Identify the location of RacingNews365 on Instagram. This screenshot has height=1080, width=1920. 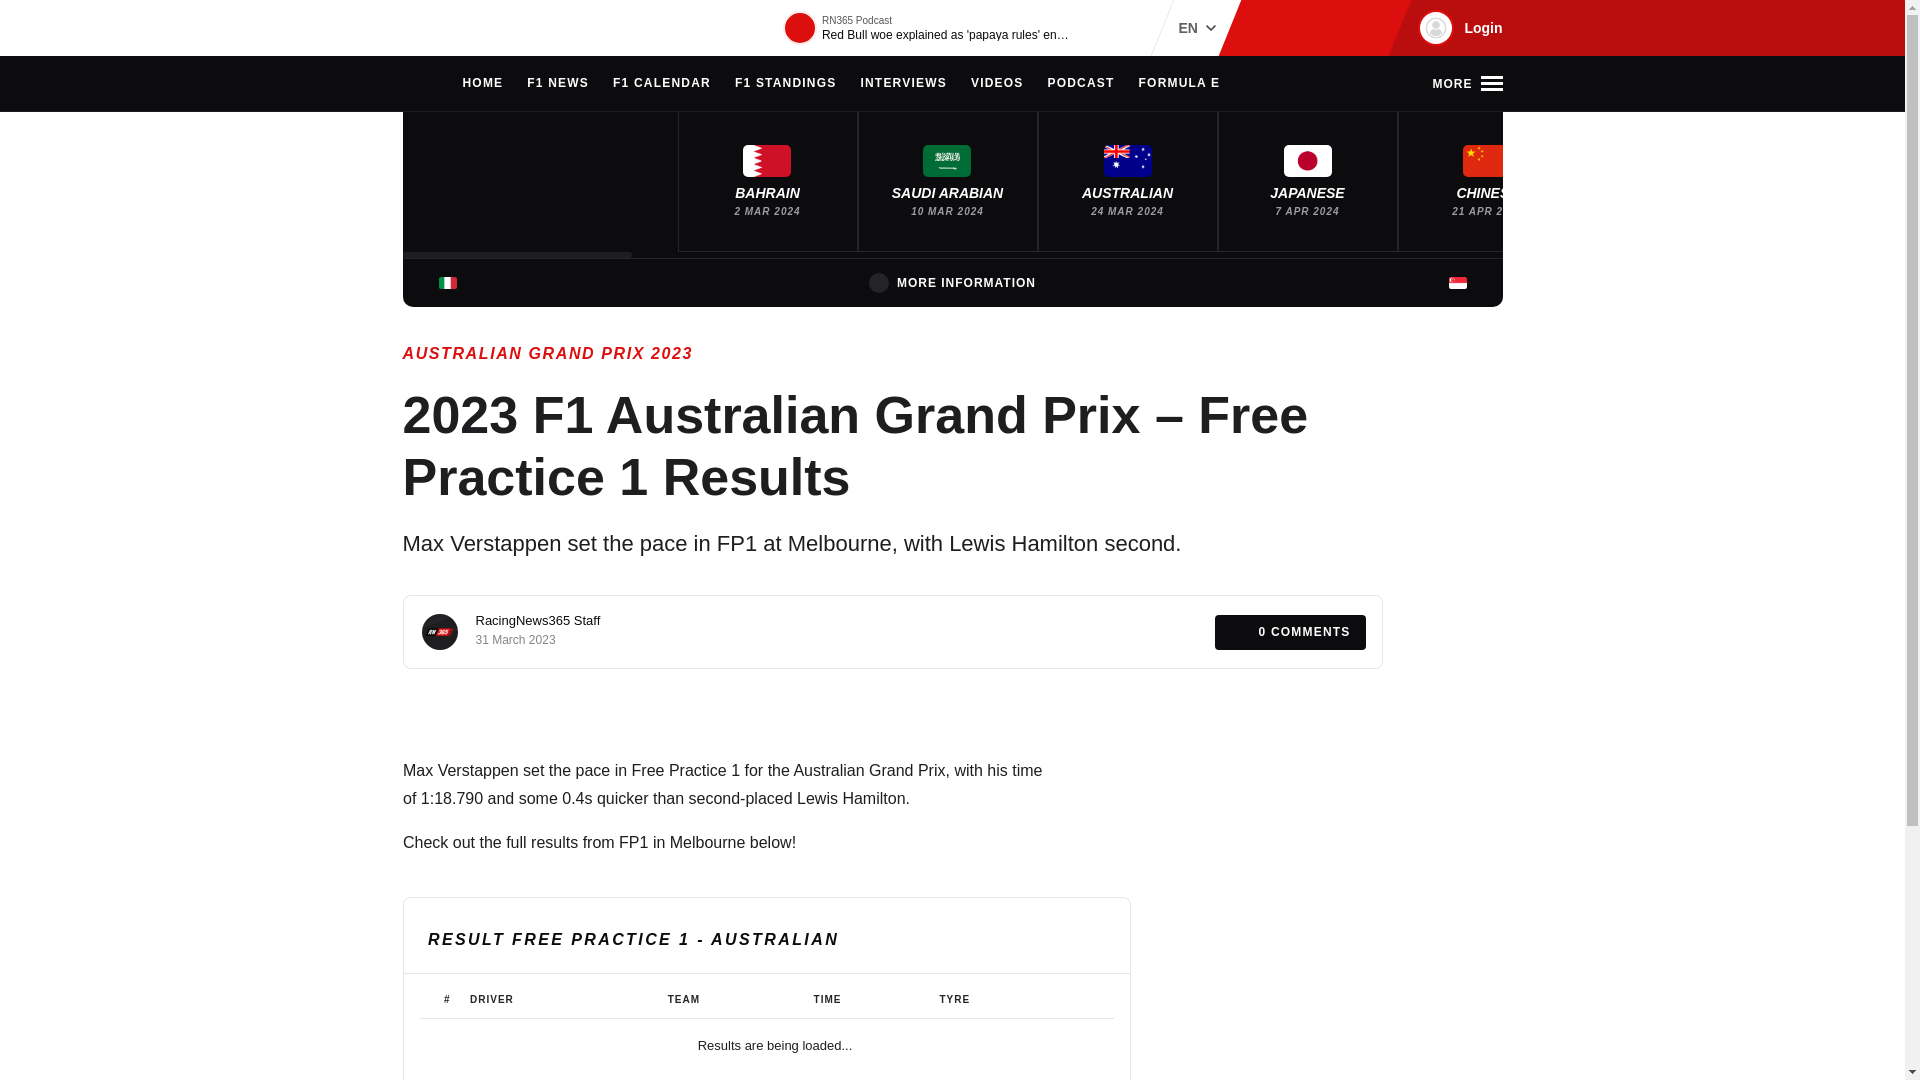
(1268, 28).